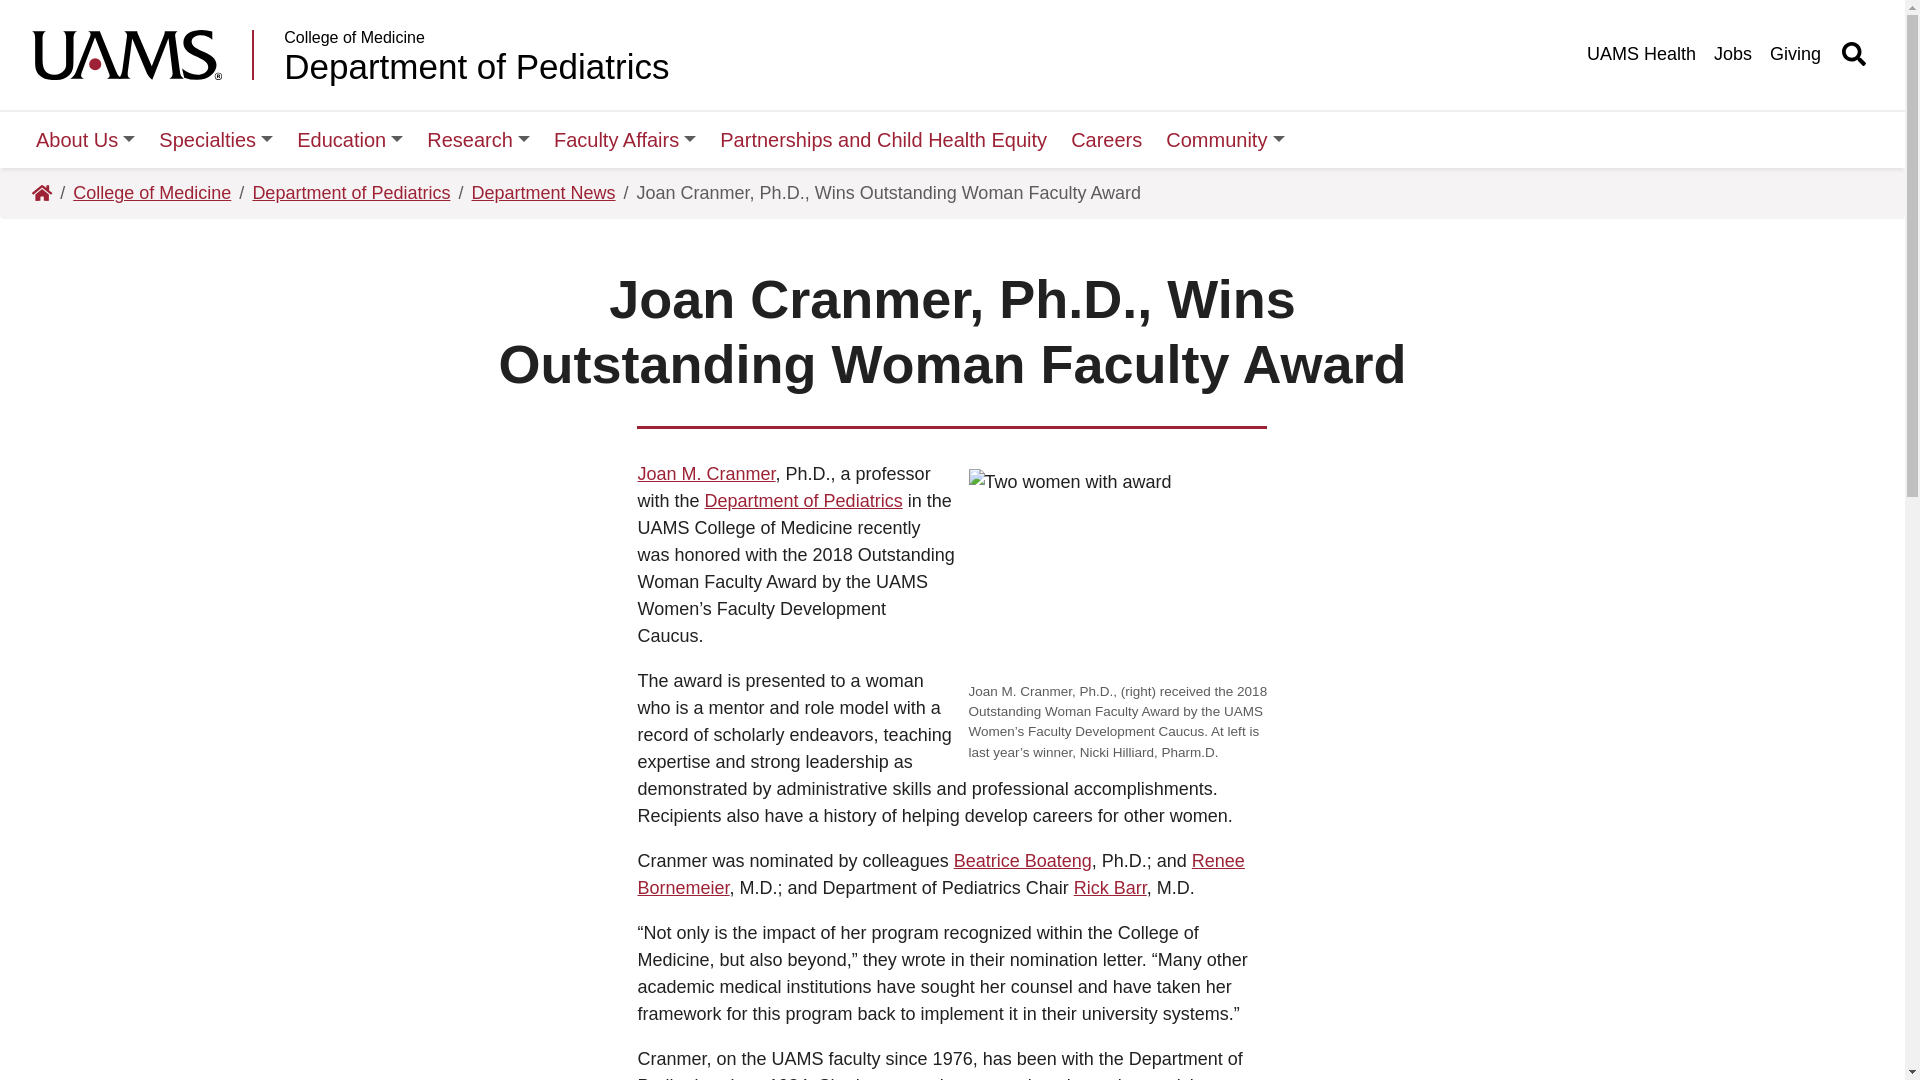 The width and height of the screenshot is (1920, 1080). What do you see at coordinates (216, 140) in the screenshot?
I see `Specialties` at bounding box center [216, 140].